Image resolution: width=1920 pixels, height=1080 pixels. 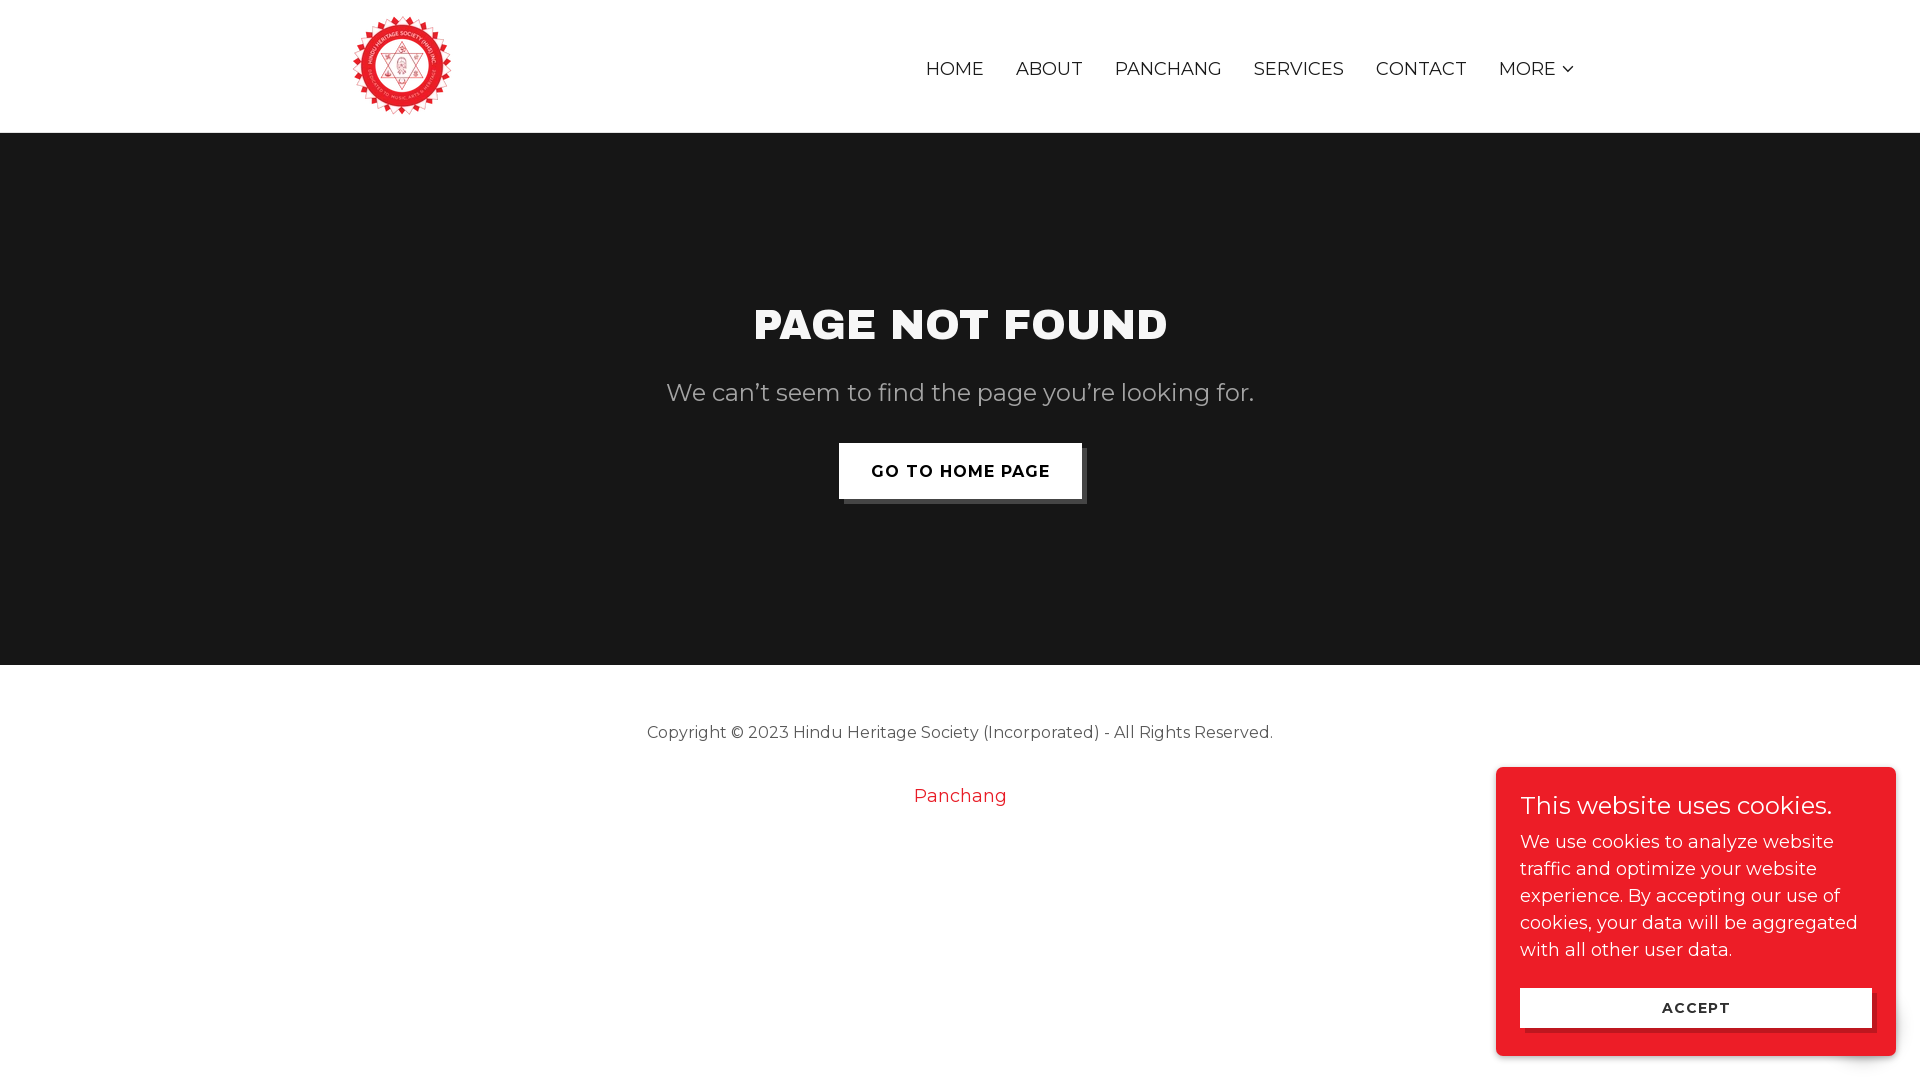 I want to click on GO TO HOME PAGE, so click(x=960, y=471).